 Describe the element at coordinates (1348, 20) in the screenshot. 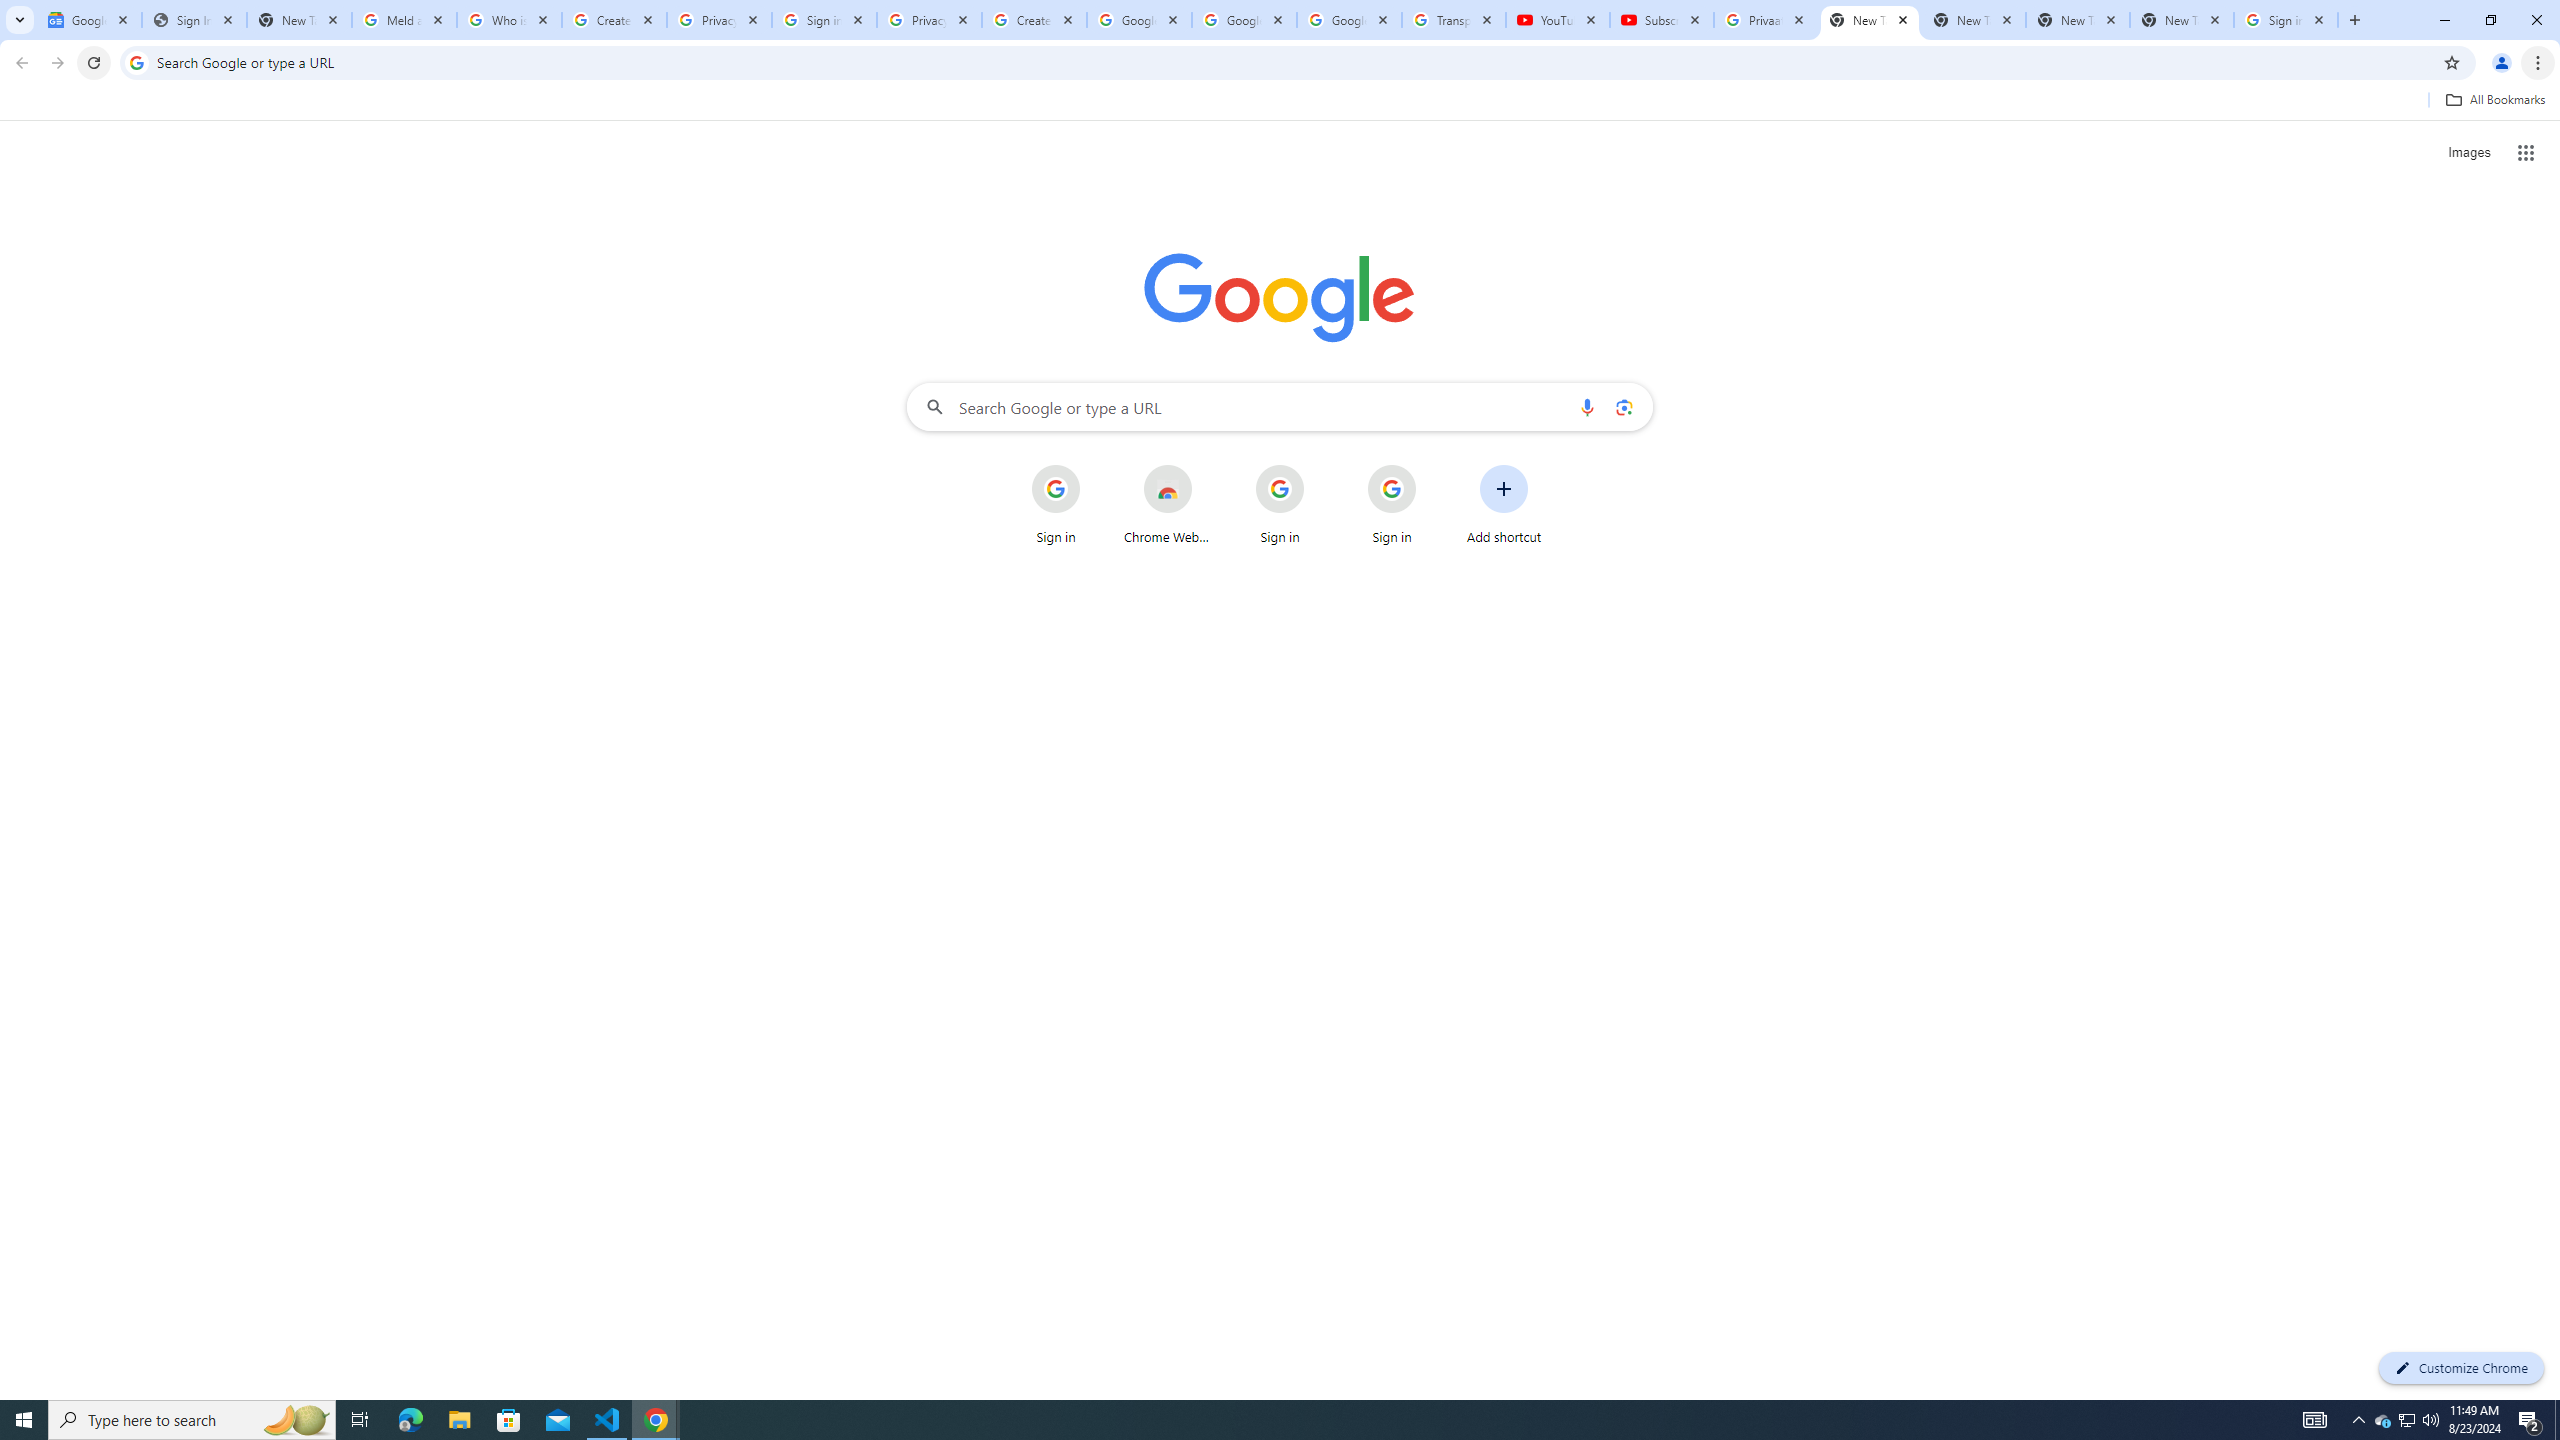

I see `Google Account` at that location.